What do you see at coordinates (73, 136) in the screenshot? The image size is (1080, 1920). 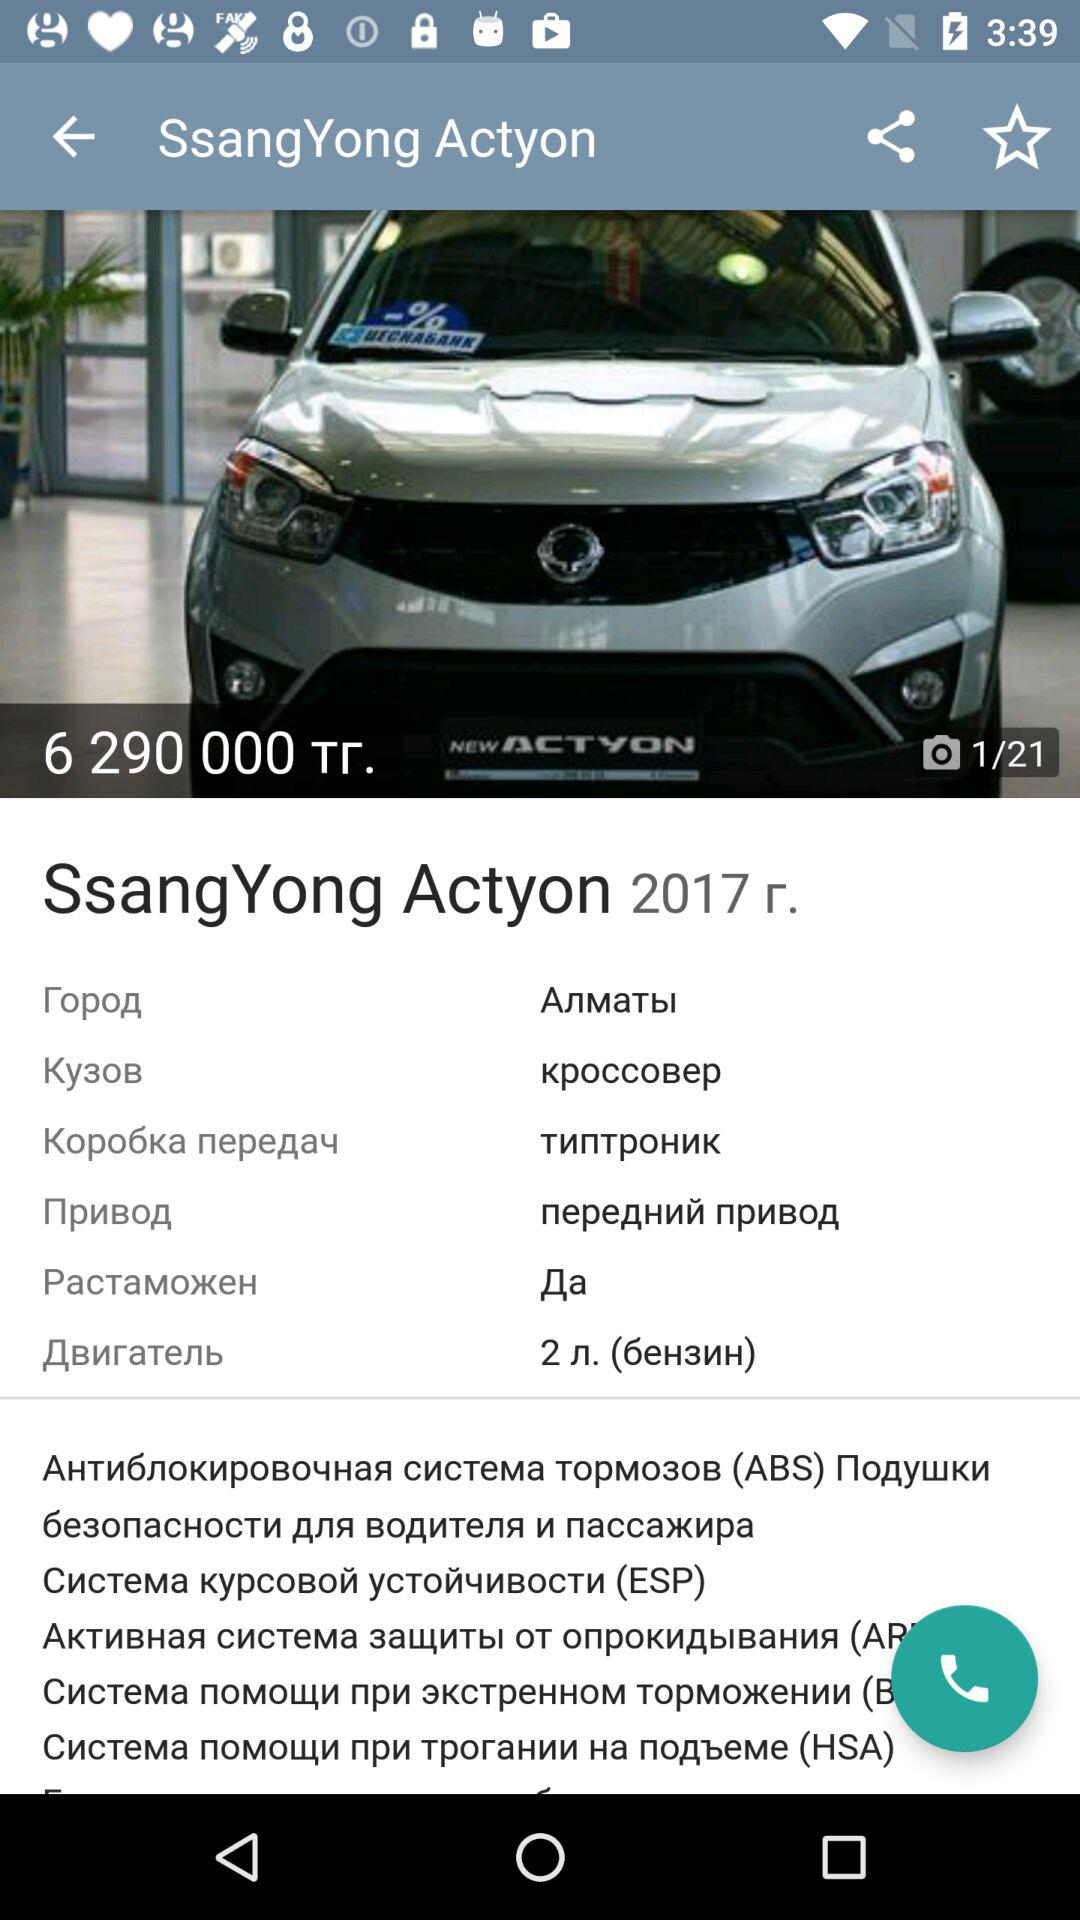 I see `click the item at the top left corner` at bounding box center [73, 136].